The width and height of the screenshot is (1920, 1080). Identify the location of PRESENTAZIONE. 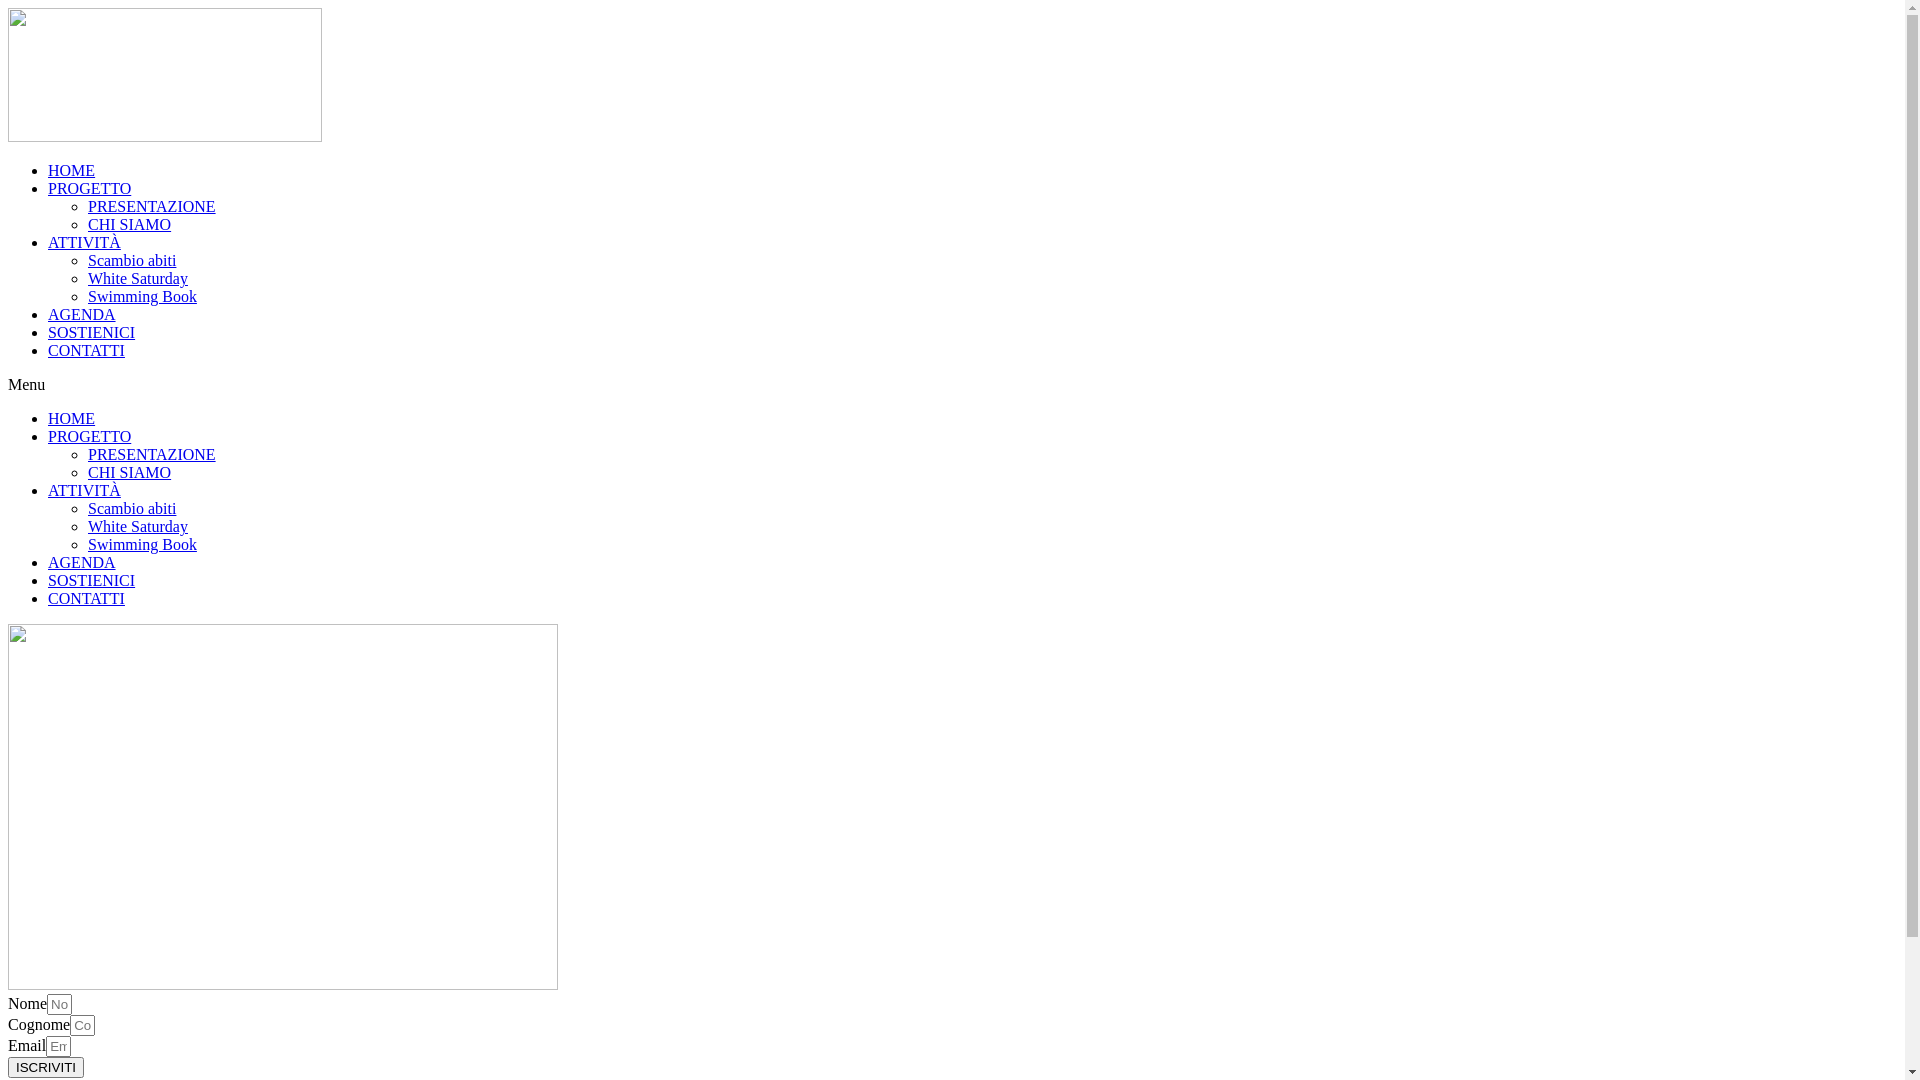
(152, 206).